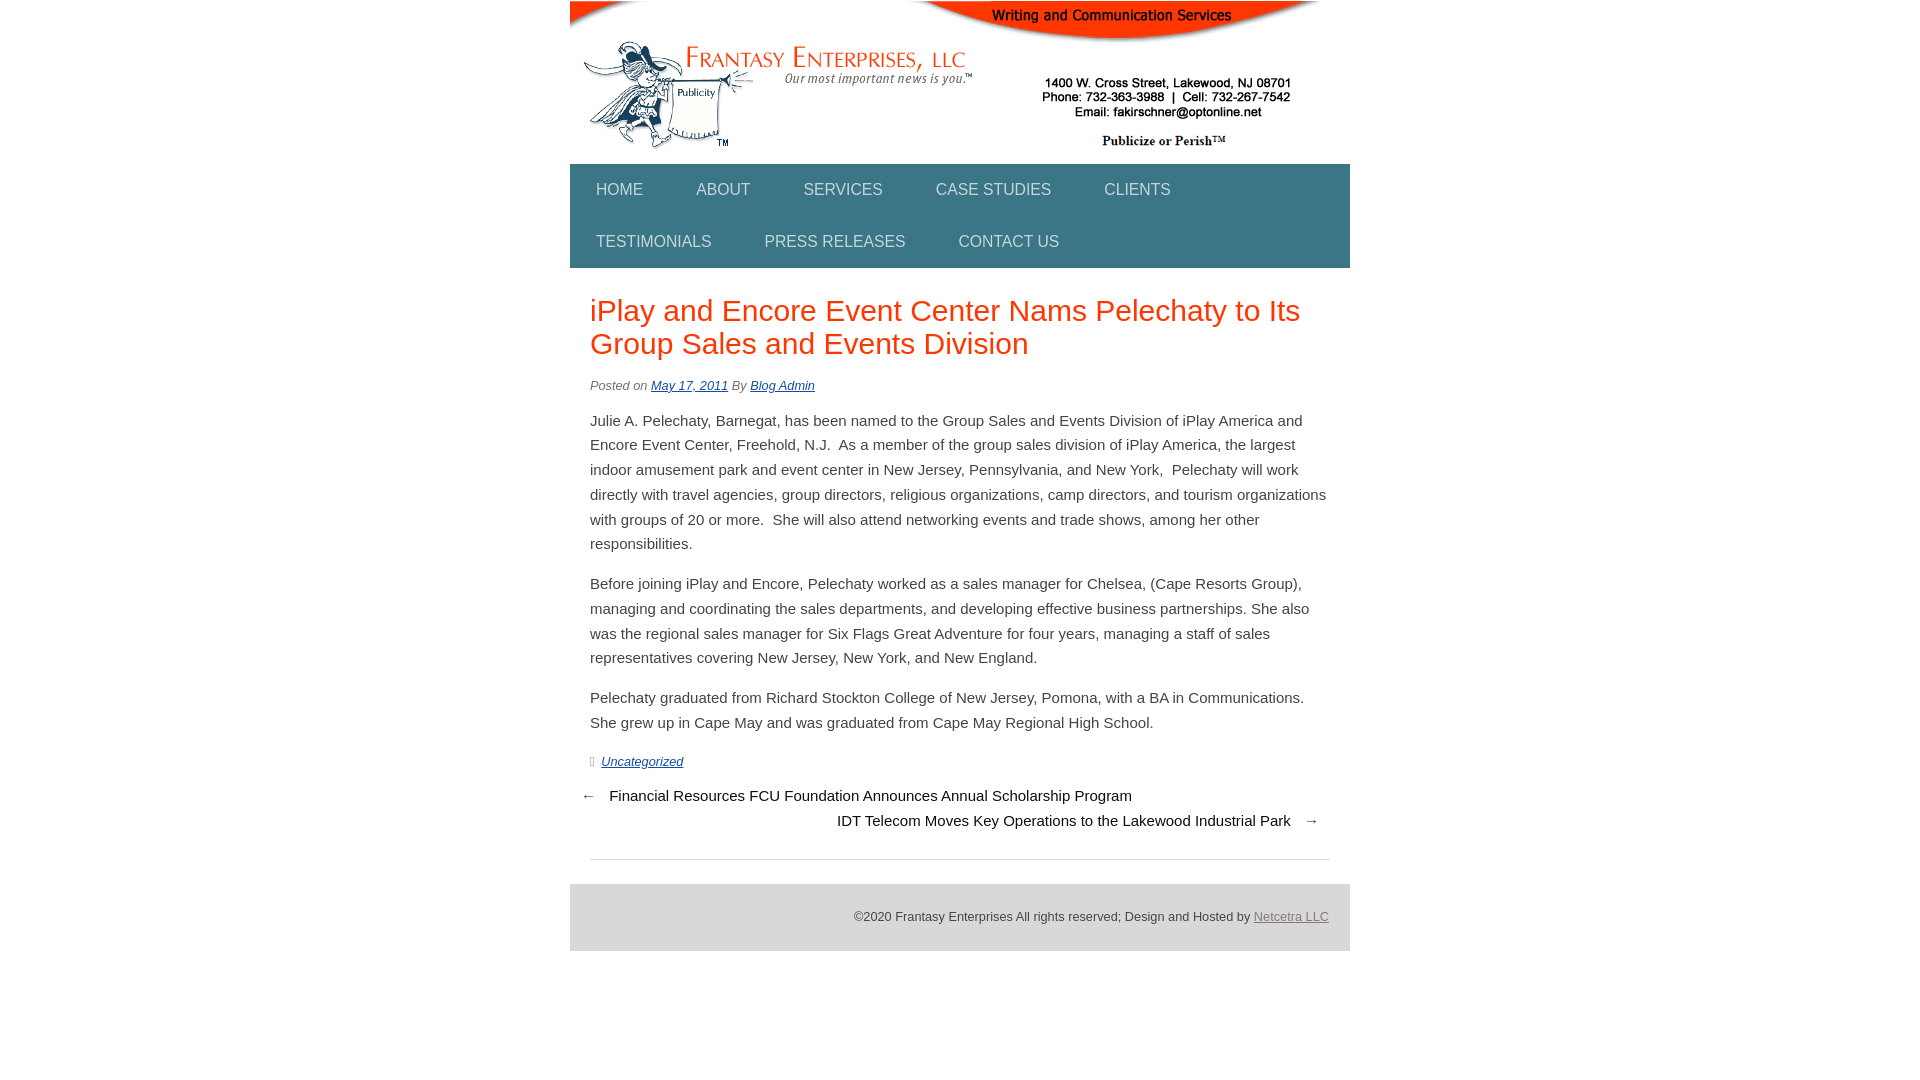 The height and width of the screenshot is (1080, 1920). Describe the element at coordinates (946, 12) in the screenshot. I see `Frantasy Enterprises, LLC` at that location.